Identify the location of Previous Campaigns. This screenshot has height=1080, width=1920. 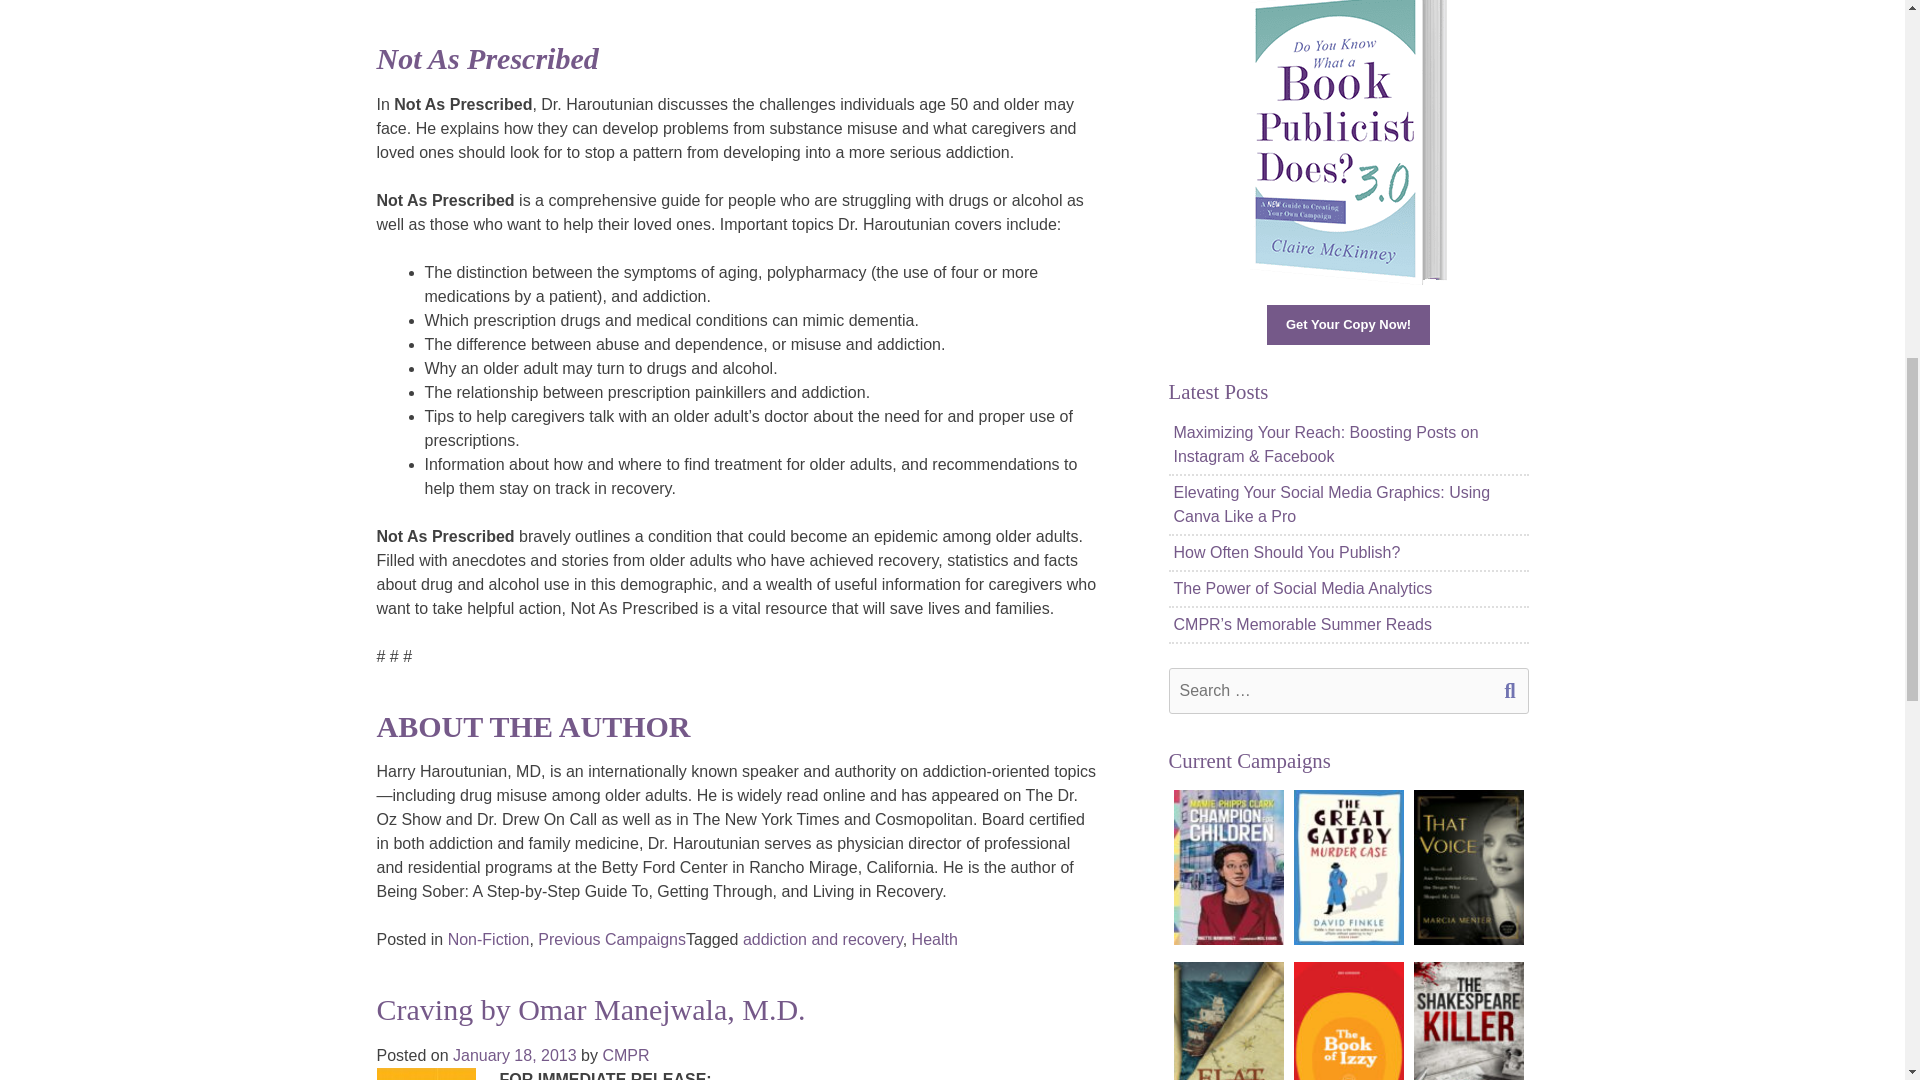
(611, 939).